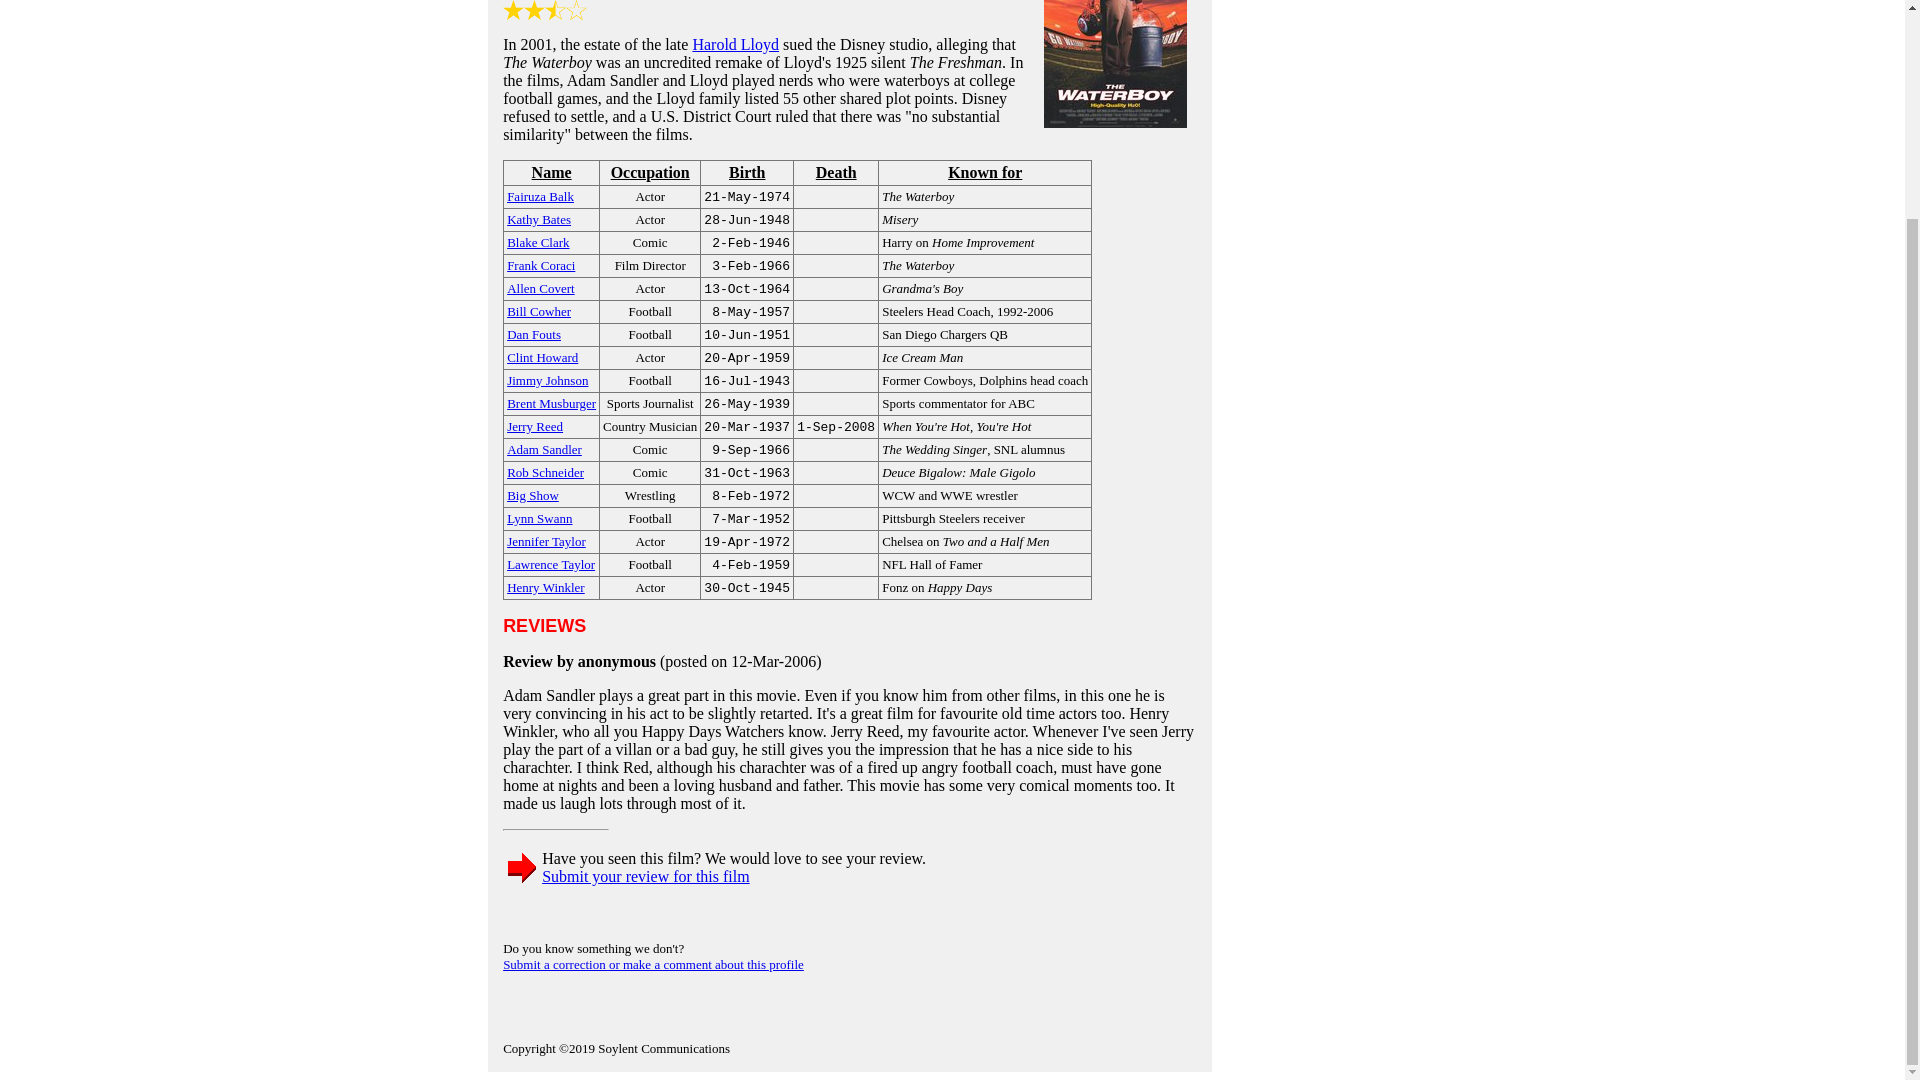  What do you see at coordinates (649, 173) in the screenshot?
I see `Occupation` at bounding box center [649, 173].